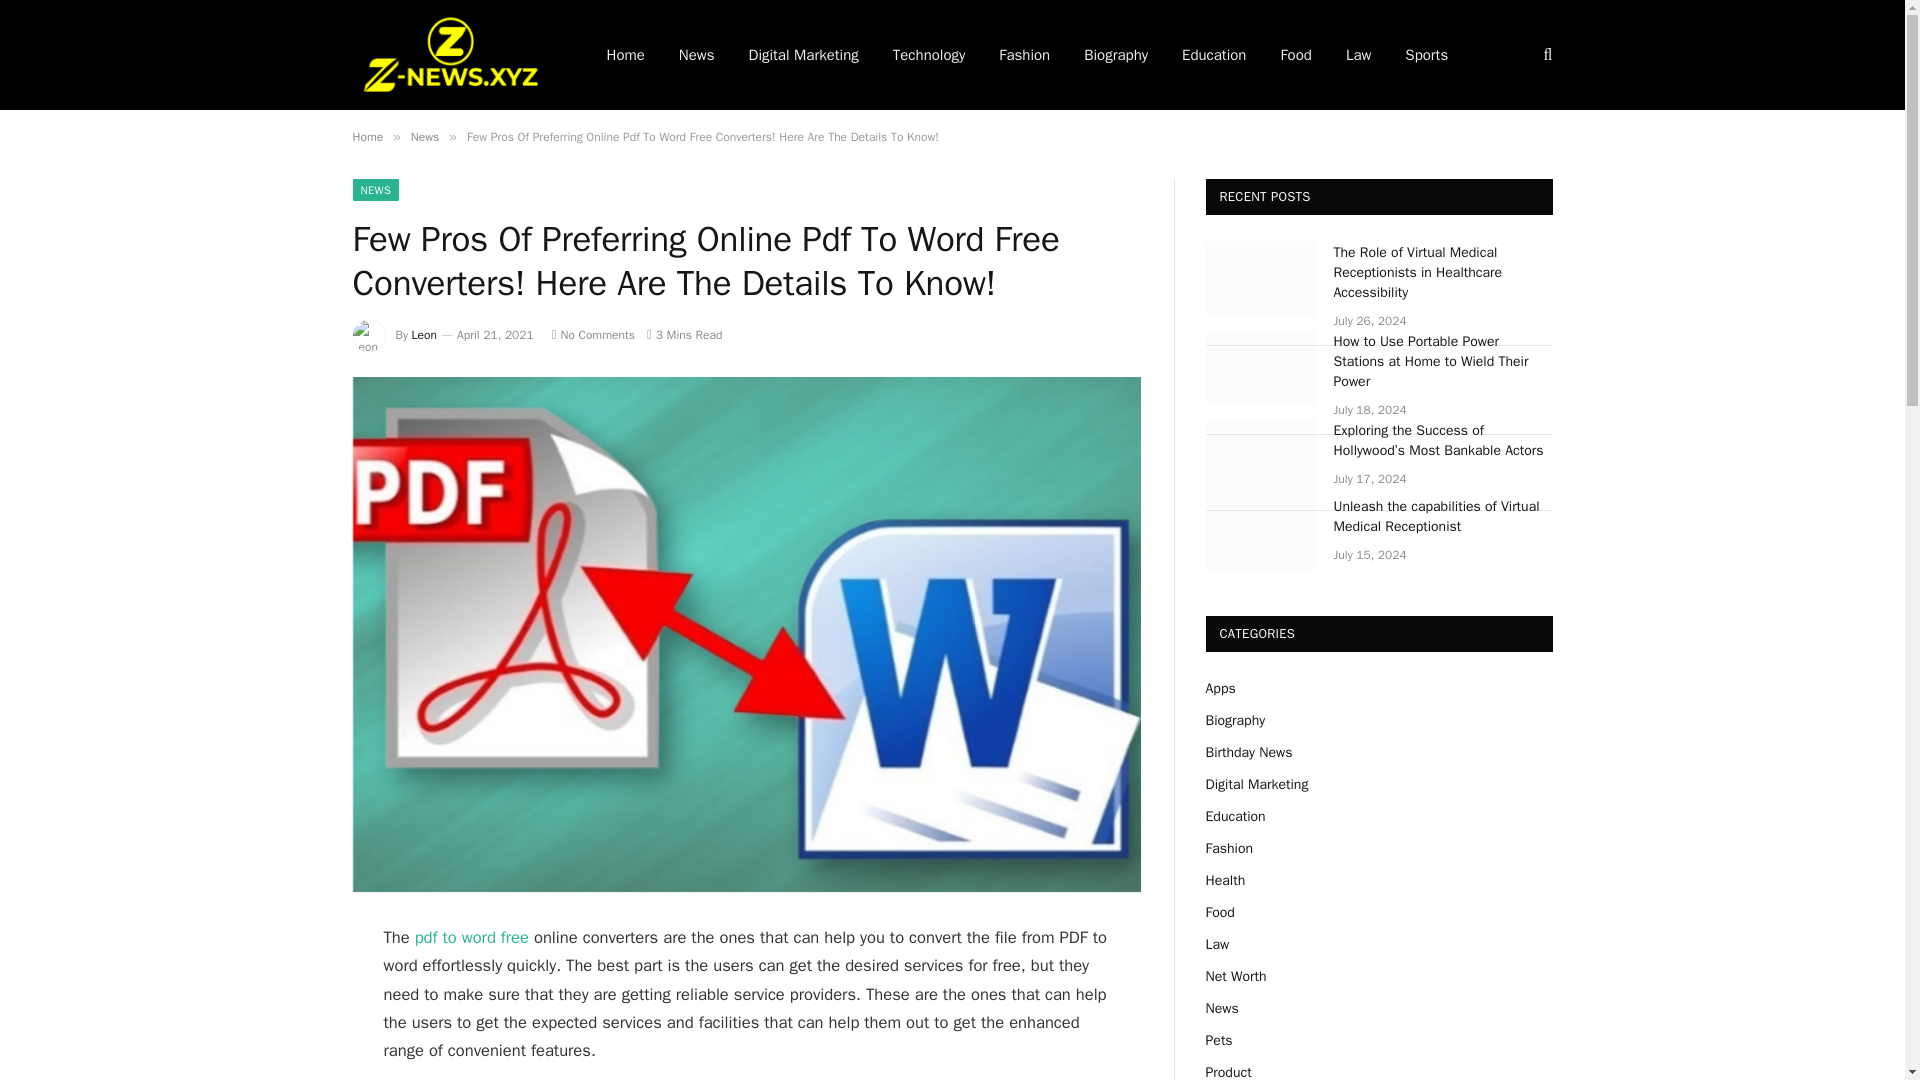  I want to click on Biography, so click(1116, 55).